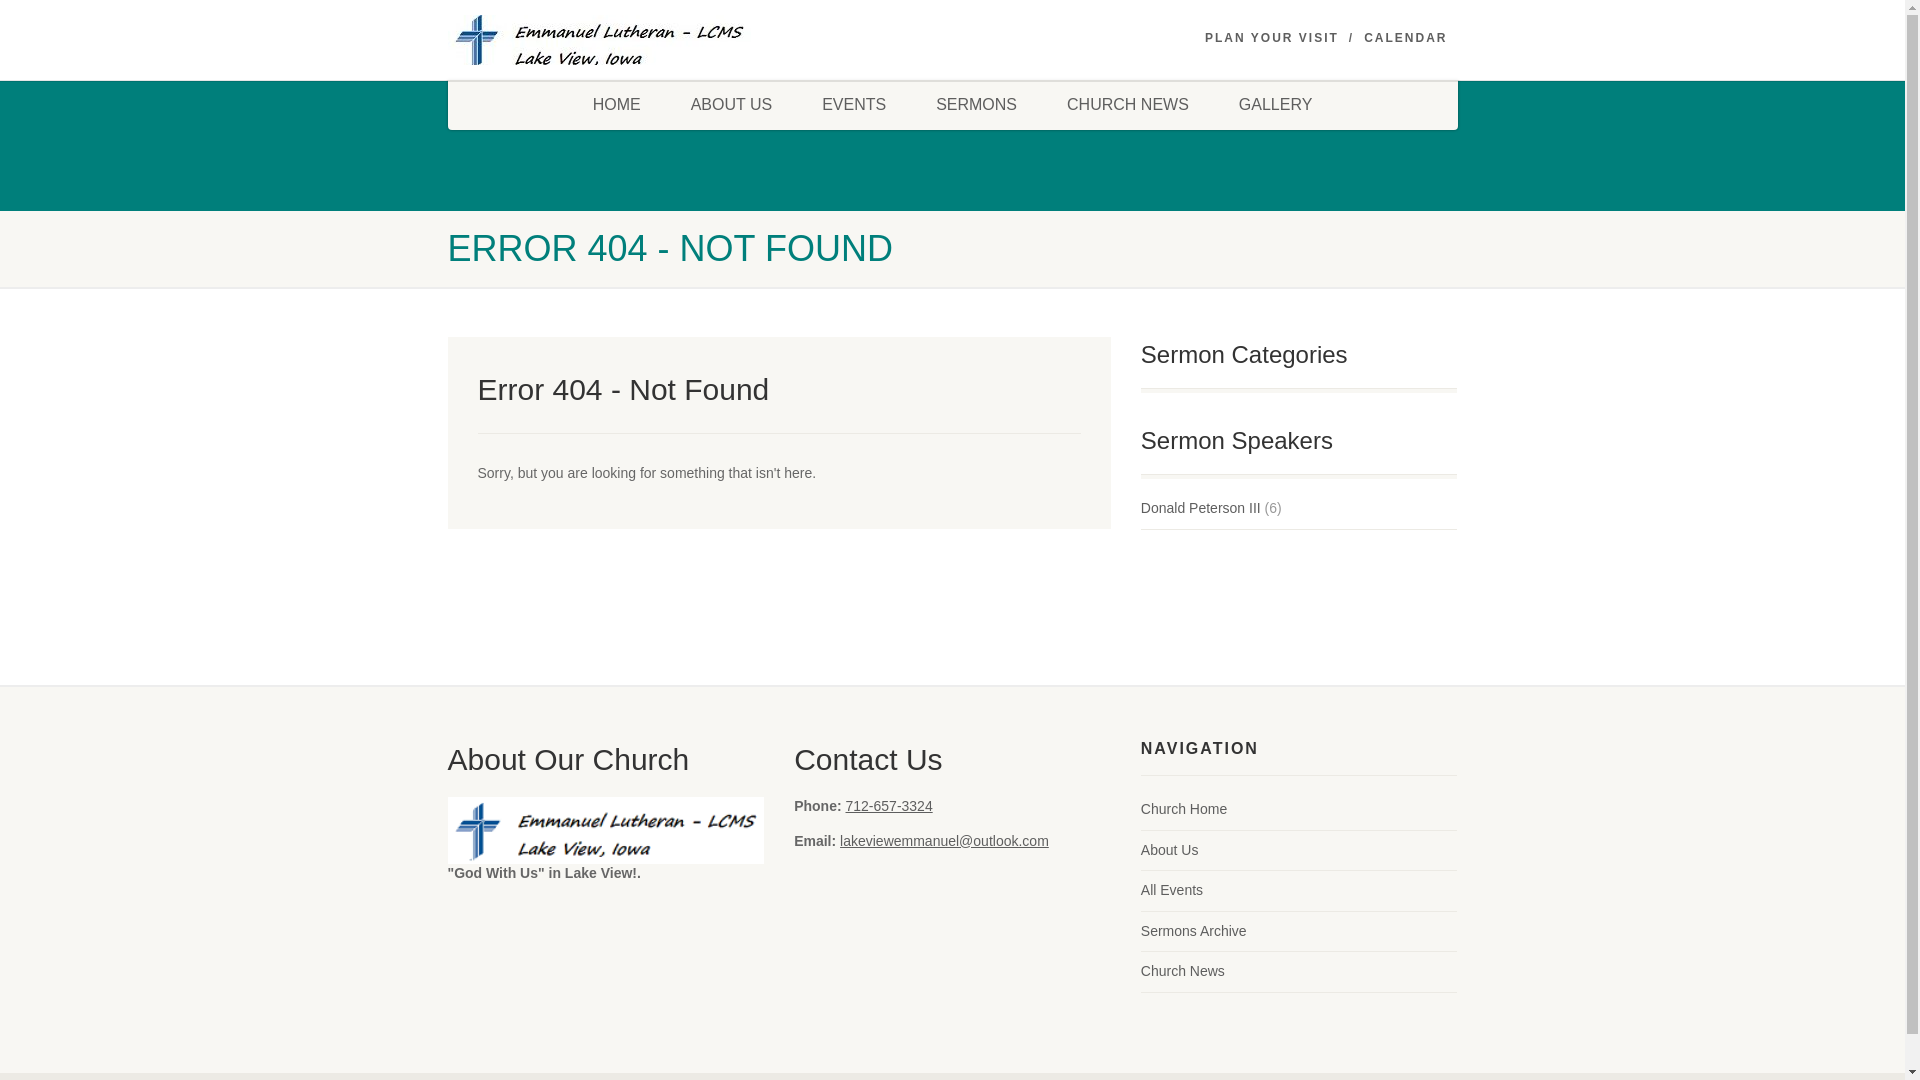 The width and height of the screenshot is (1920, 1080). What do you see at coordinates (1182, 972) in the screenshot?
I see `Church News` at bounding box center [1182, 972].